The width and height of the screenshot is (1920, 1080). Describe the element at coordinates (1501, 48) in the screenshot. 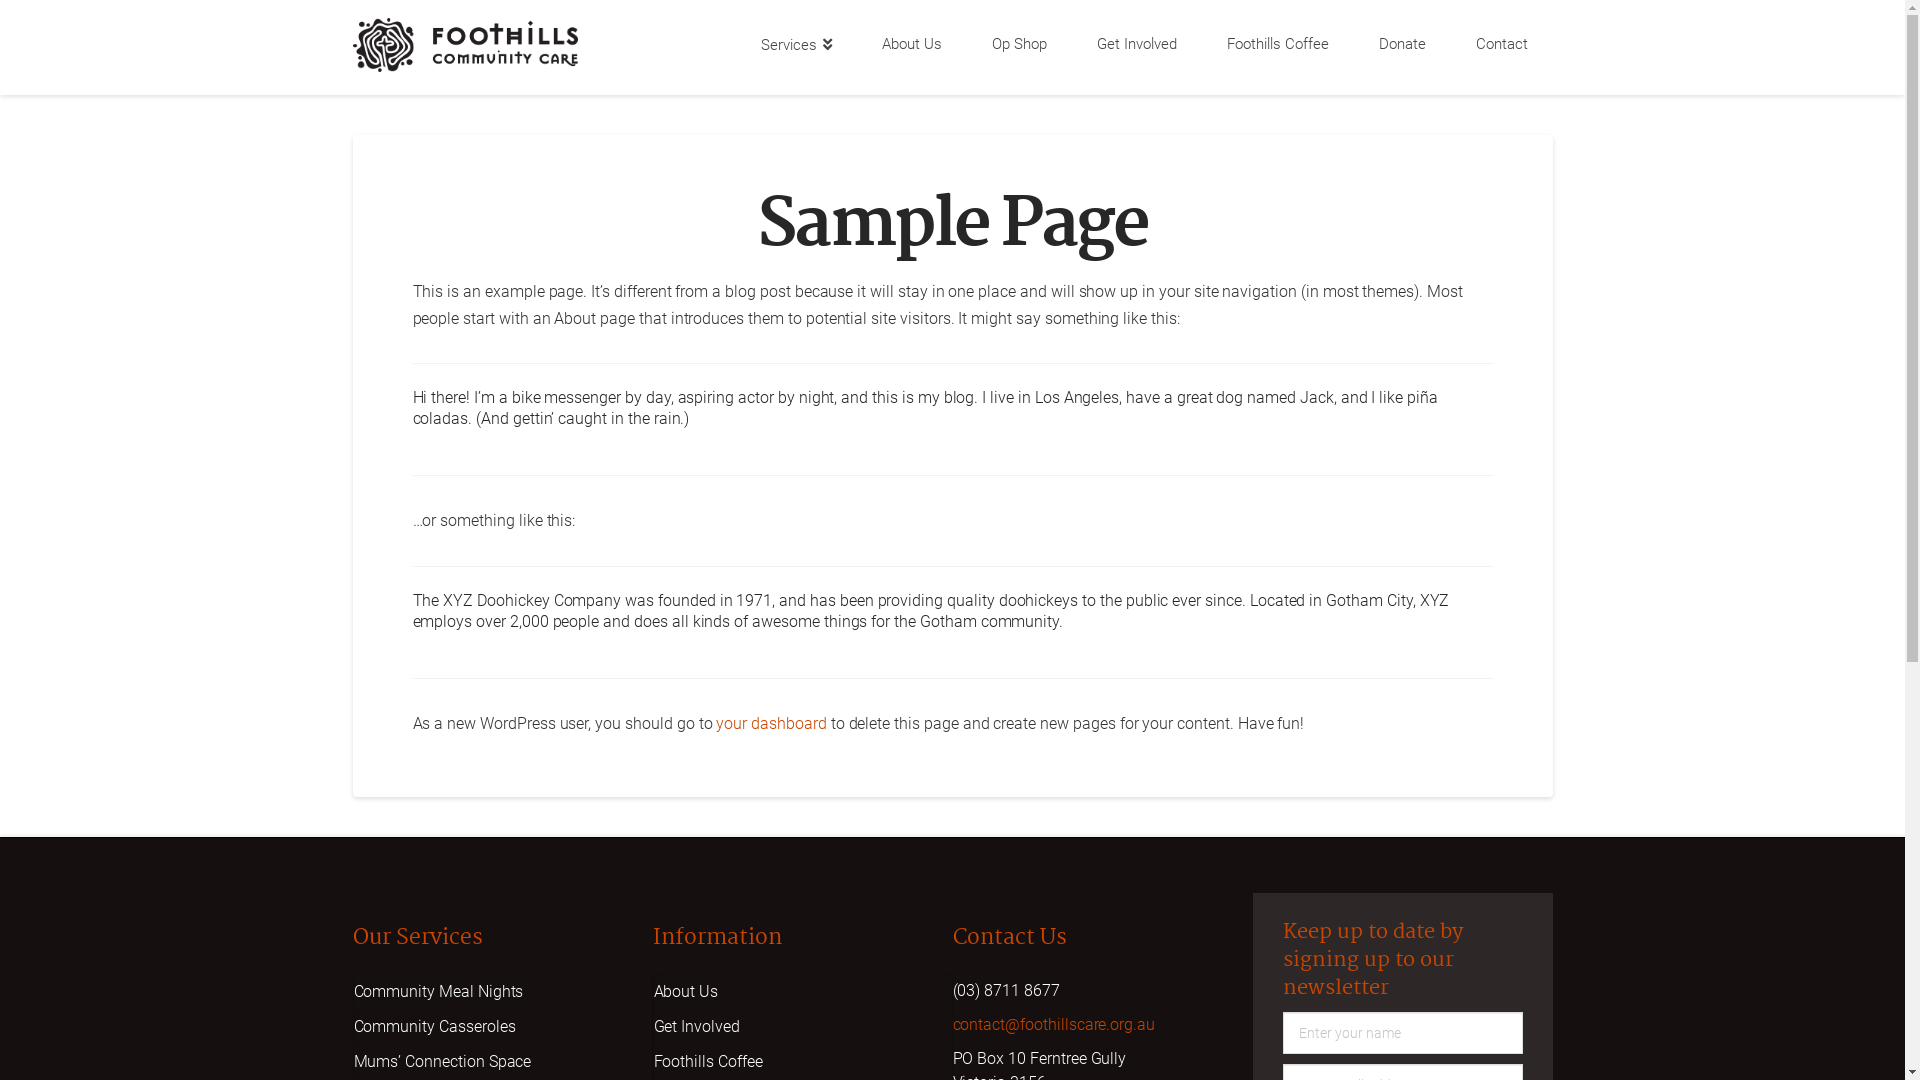

I see `Contact` at that location.